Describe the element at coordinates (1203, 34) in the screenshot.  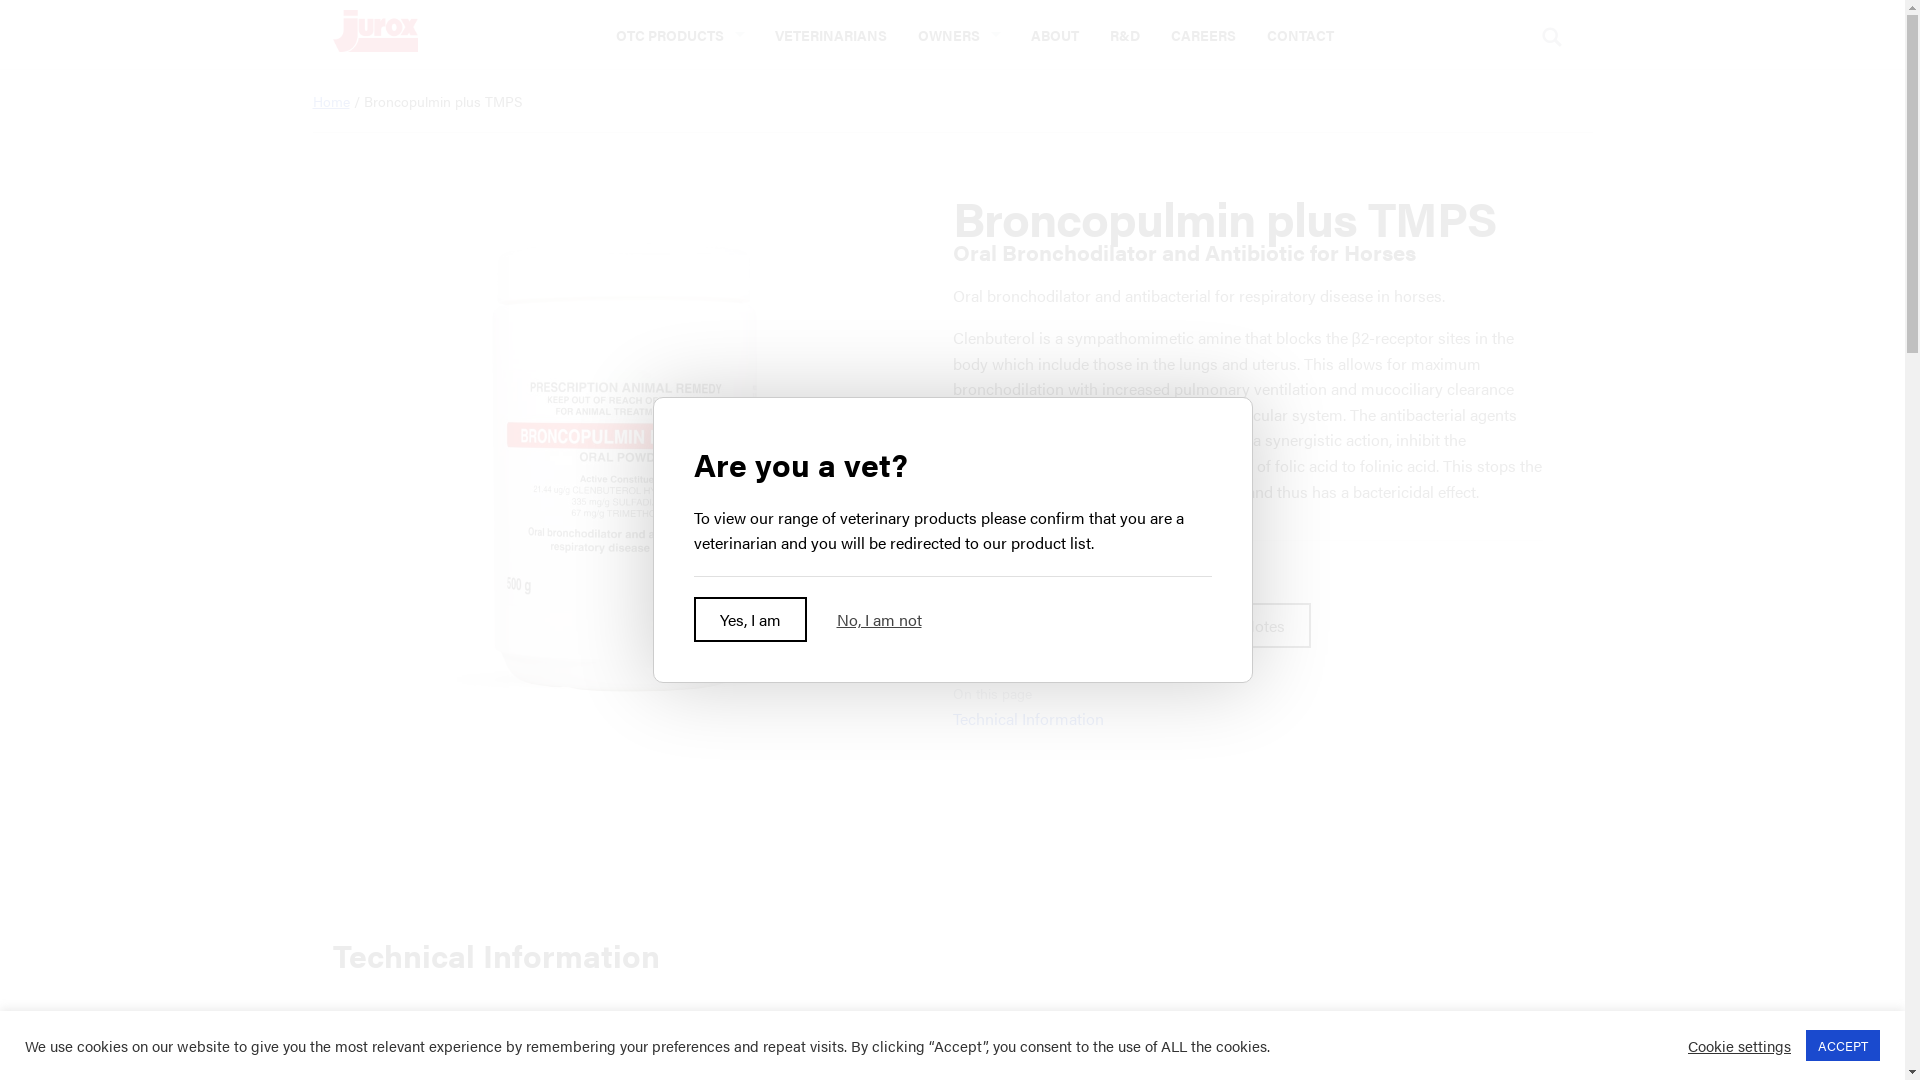
I see `CAREERS` at that location.